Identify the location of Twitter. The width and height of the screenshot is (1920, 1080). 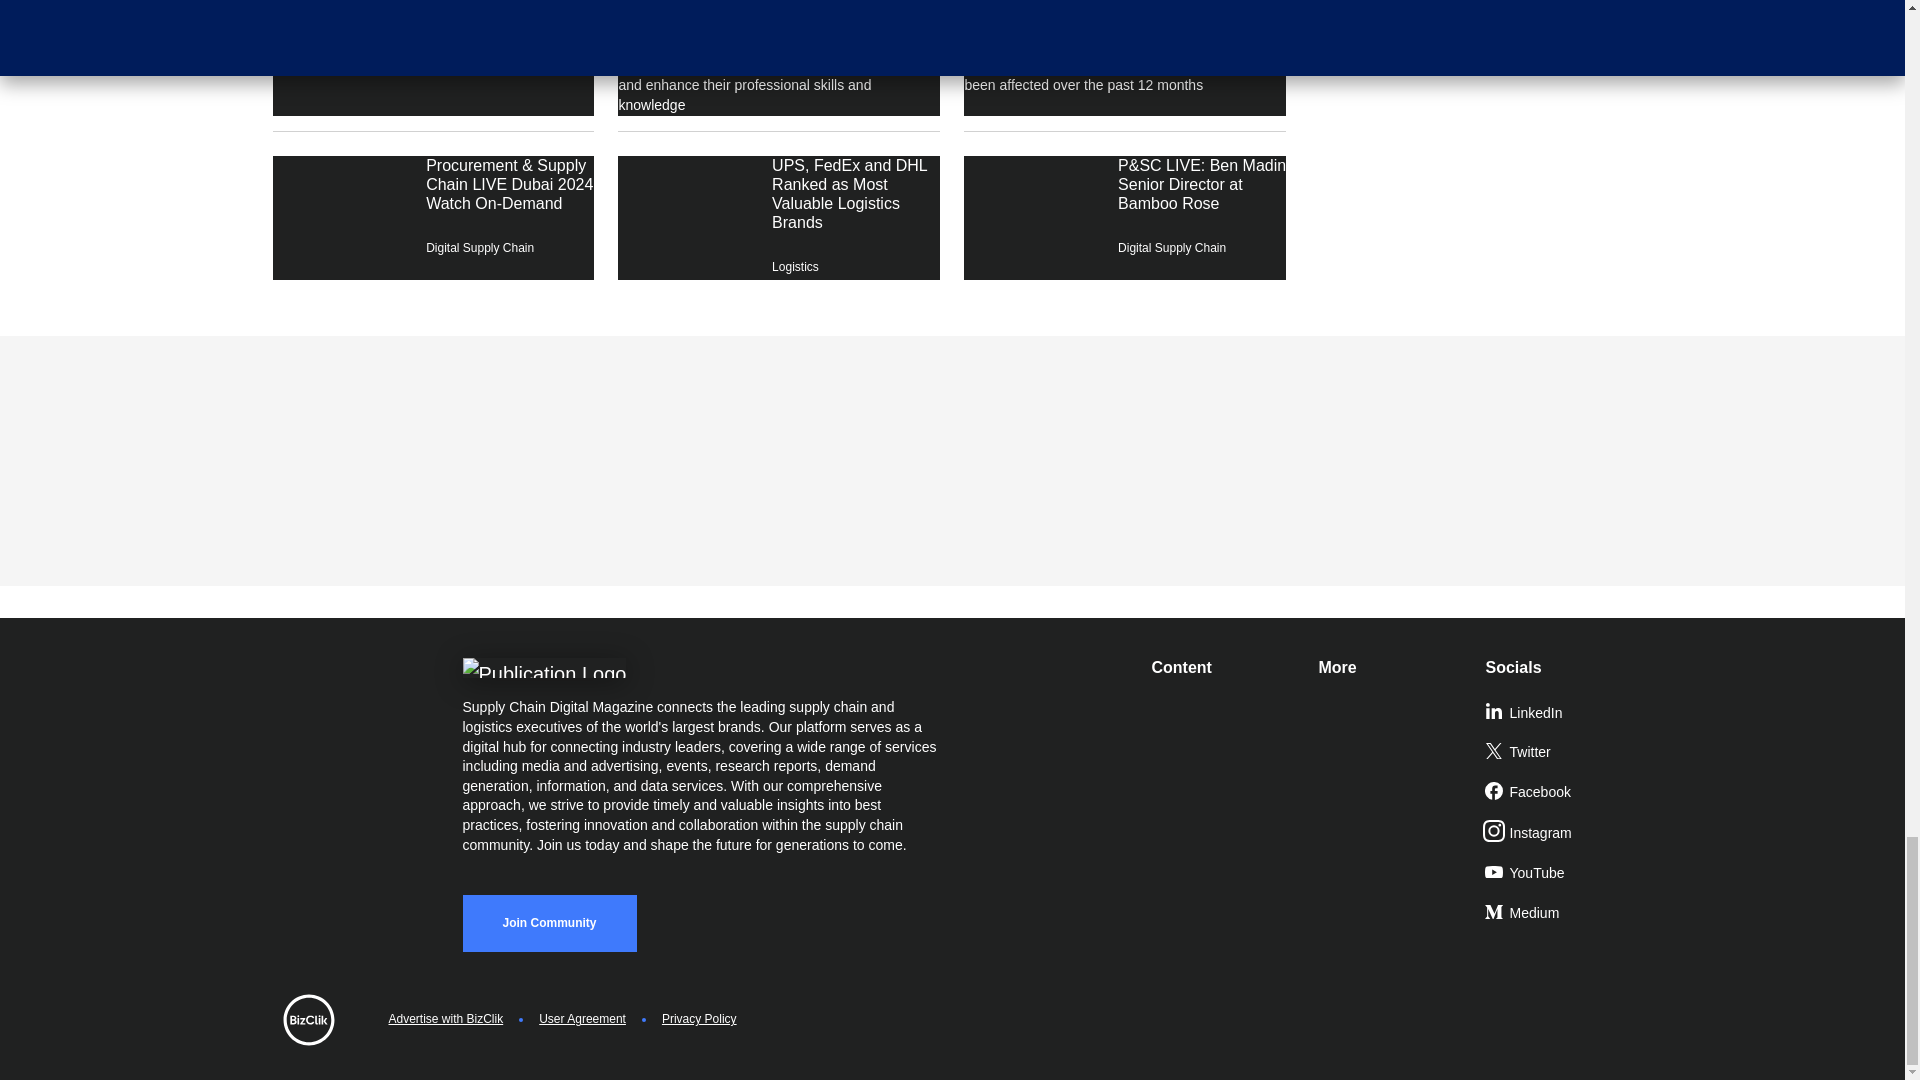
(1560, 753).